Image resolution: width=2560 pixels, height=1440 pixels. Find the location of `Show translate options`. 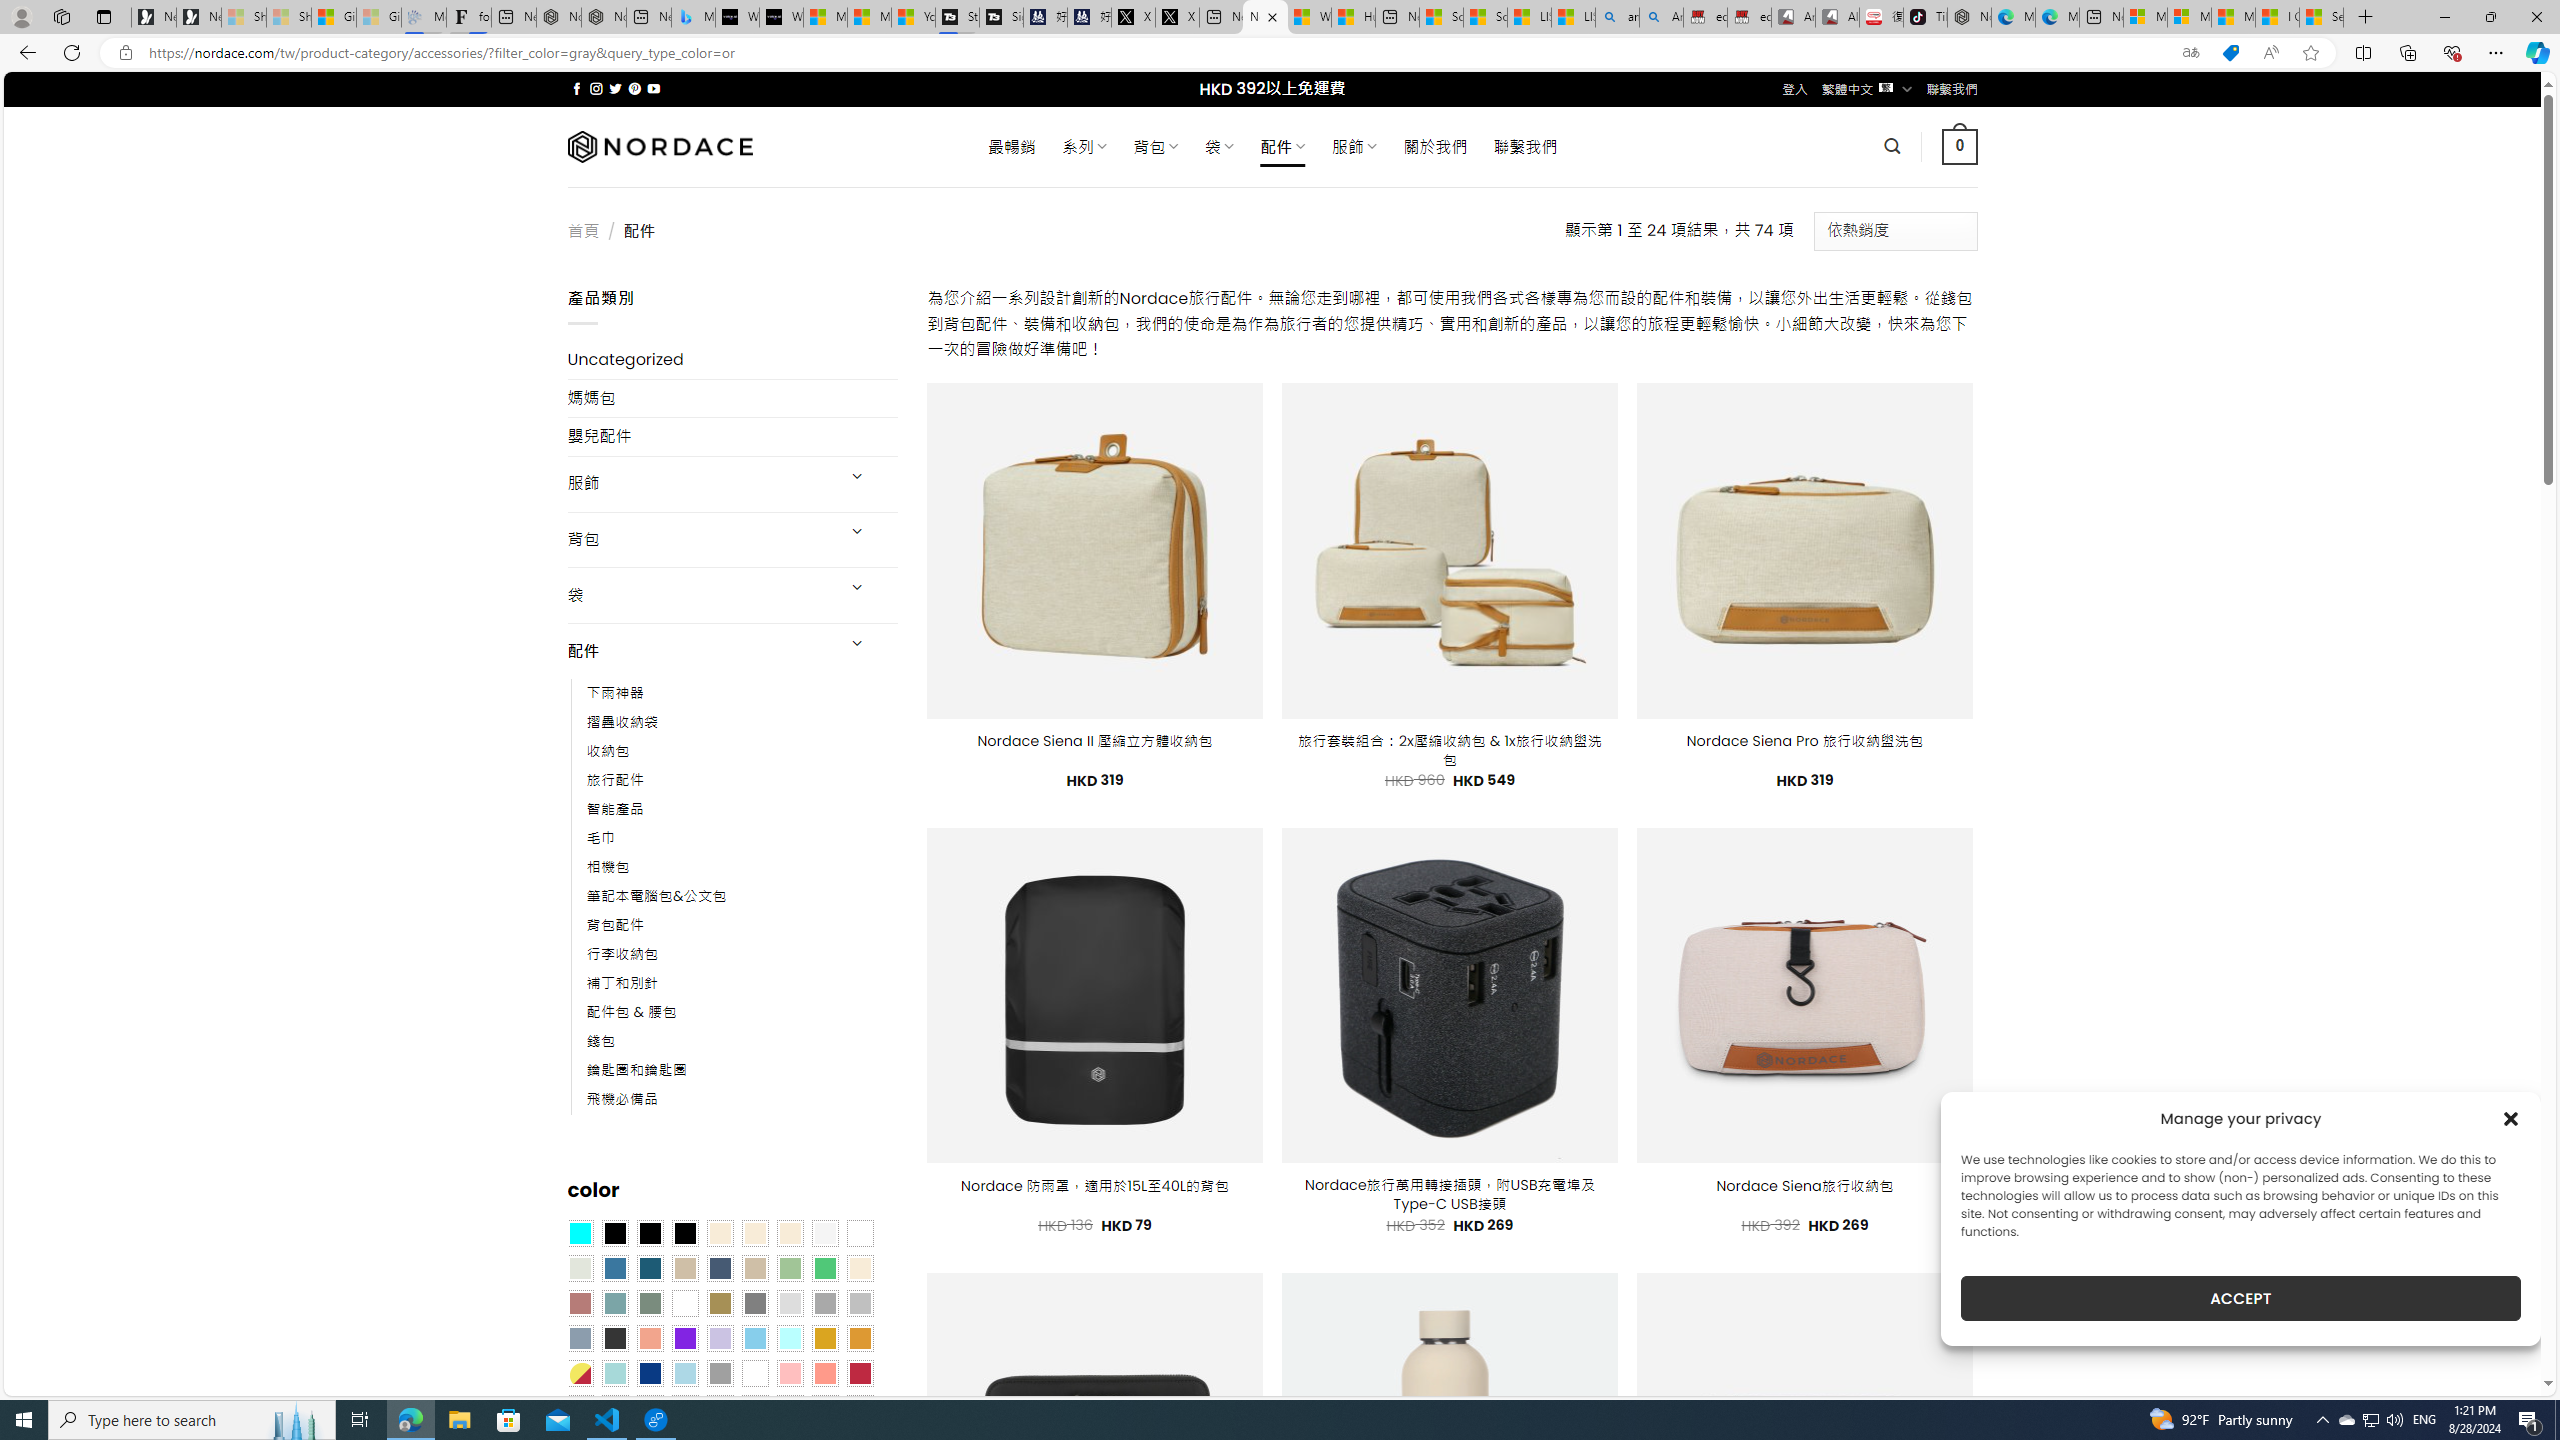

Show translate options is located at coordinates (2190, 53).